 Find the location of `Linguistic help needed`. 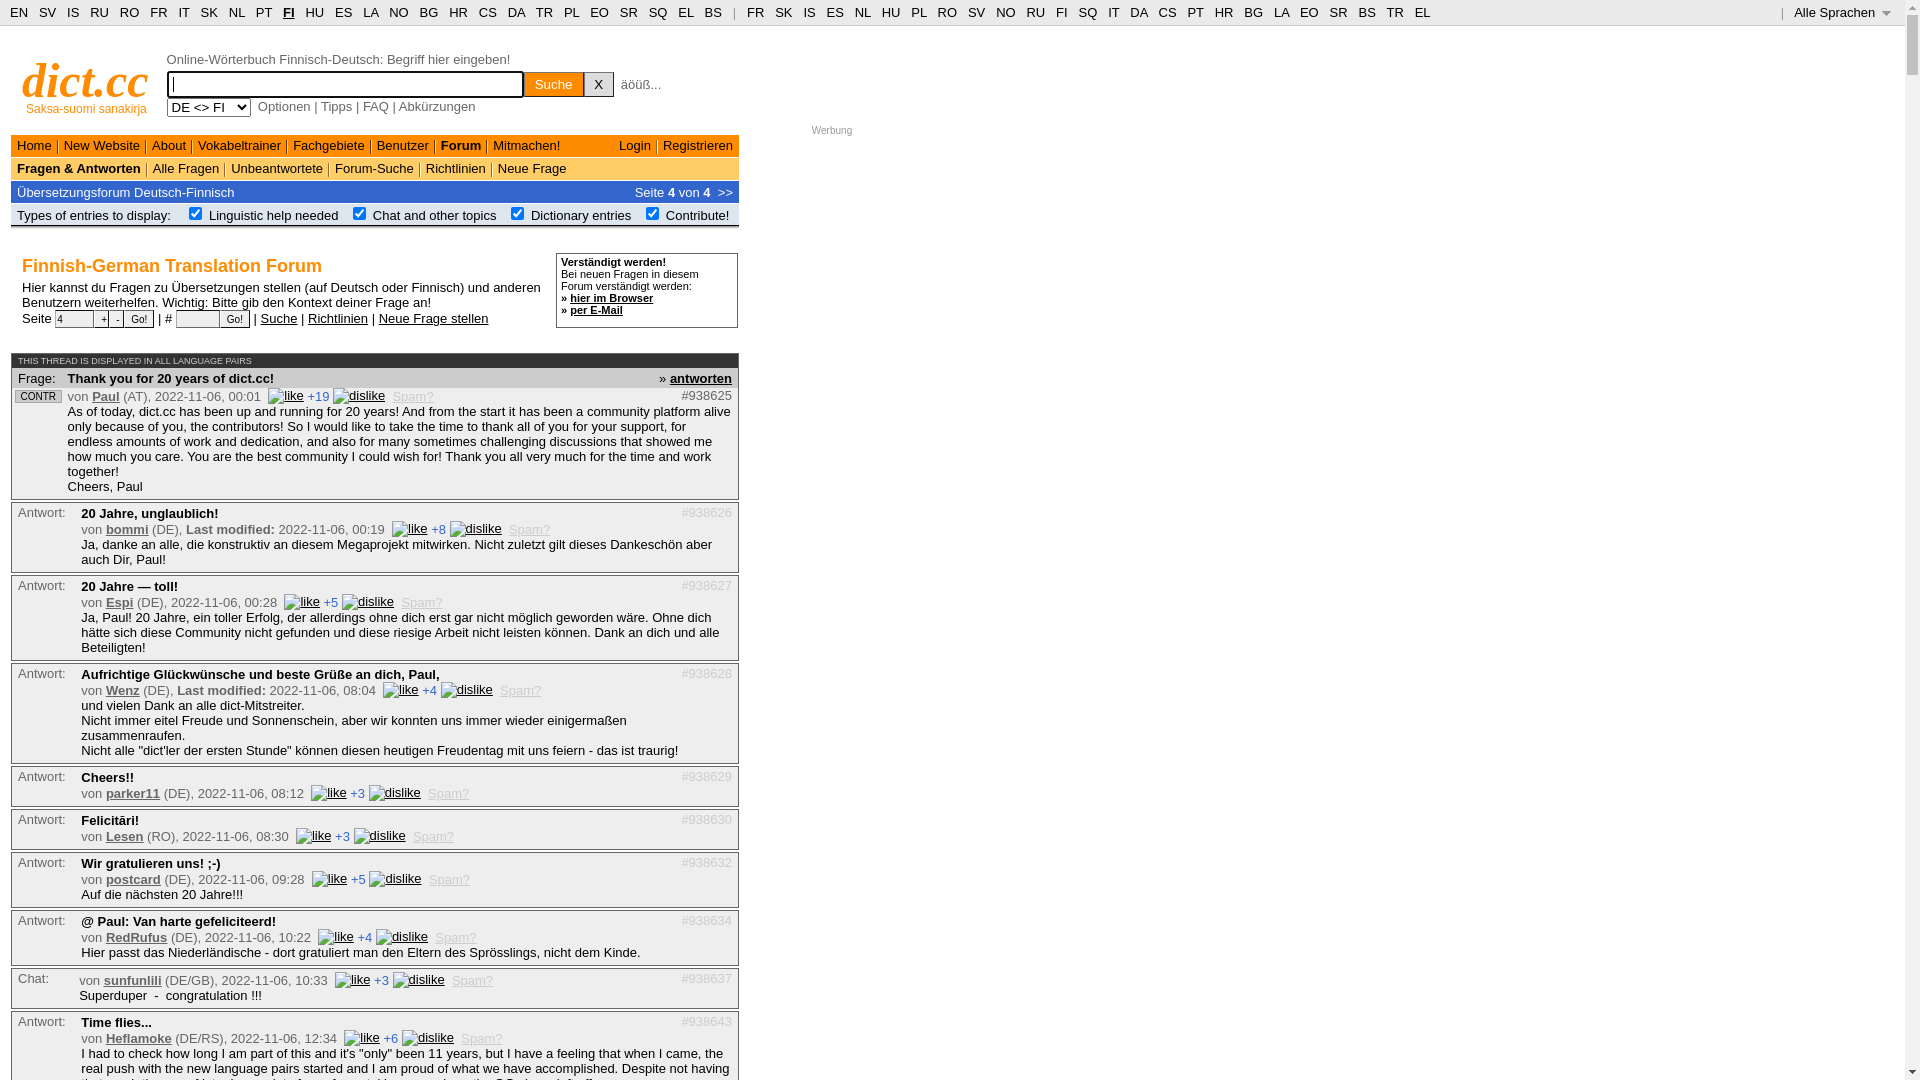

Linguistic help needed is located at coordinates (274, 216).